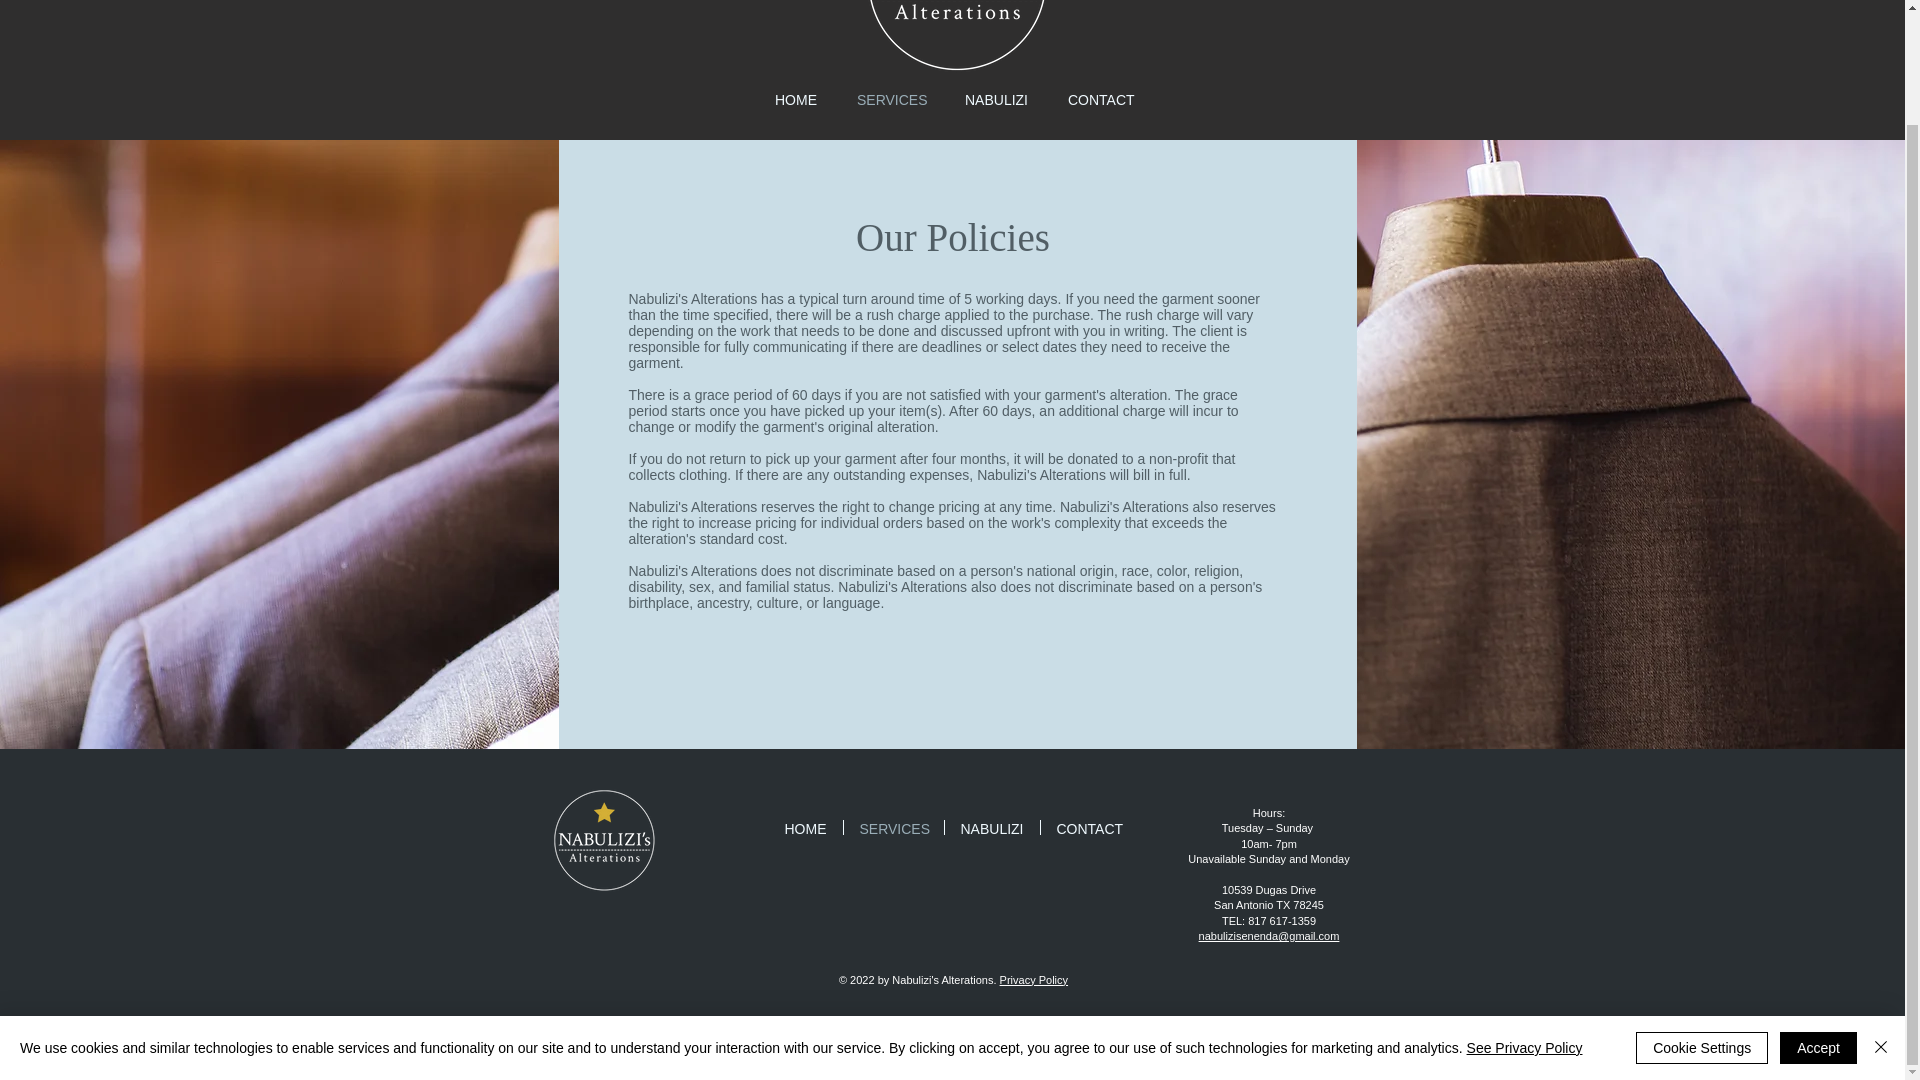 The image size is (1920, 1080). What do you see at coordinates (991, 826) in the screenshot?
I see `NABULIZI` at bounding box center [991, 826].